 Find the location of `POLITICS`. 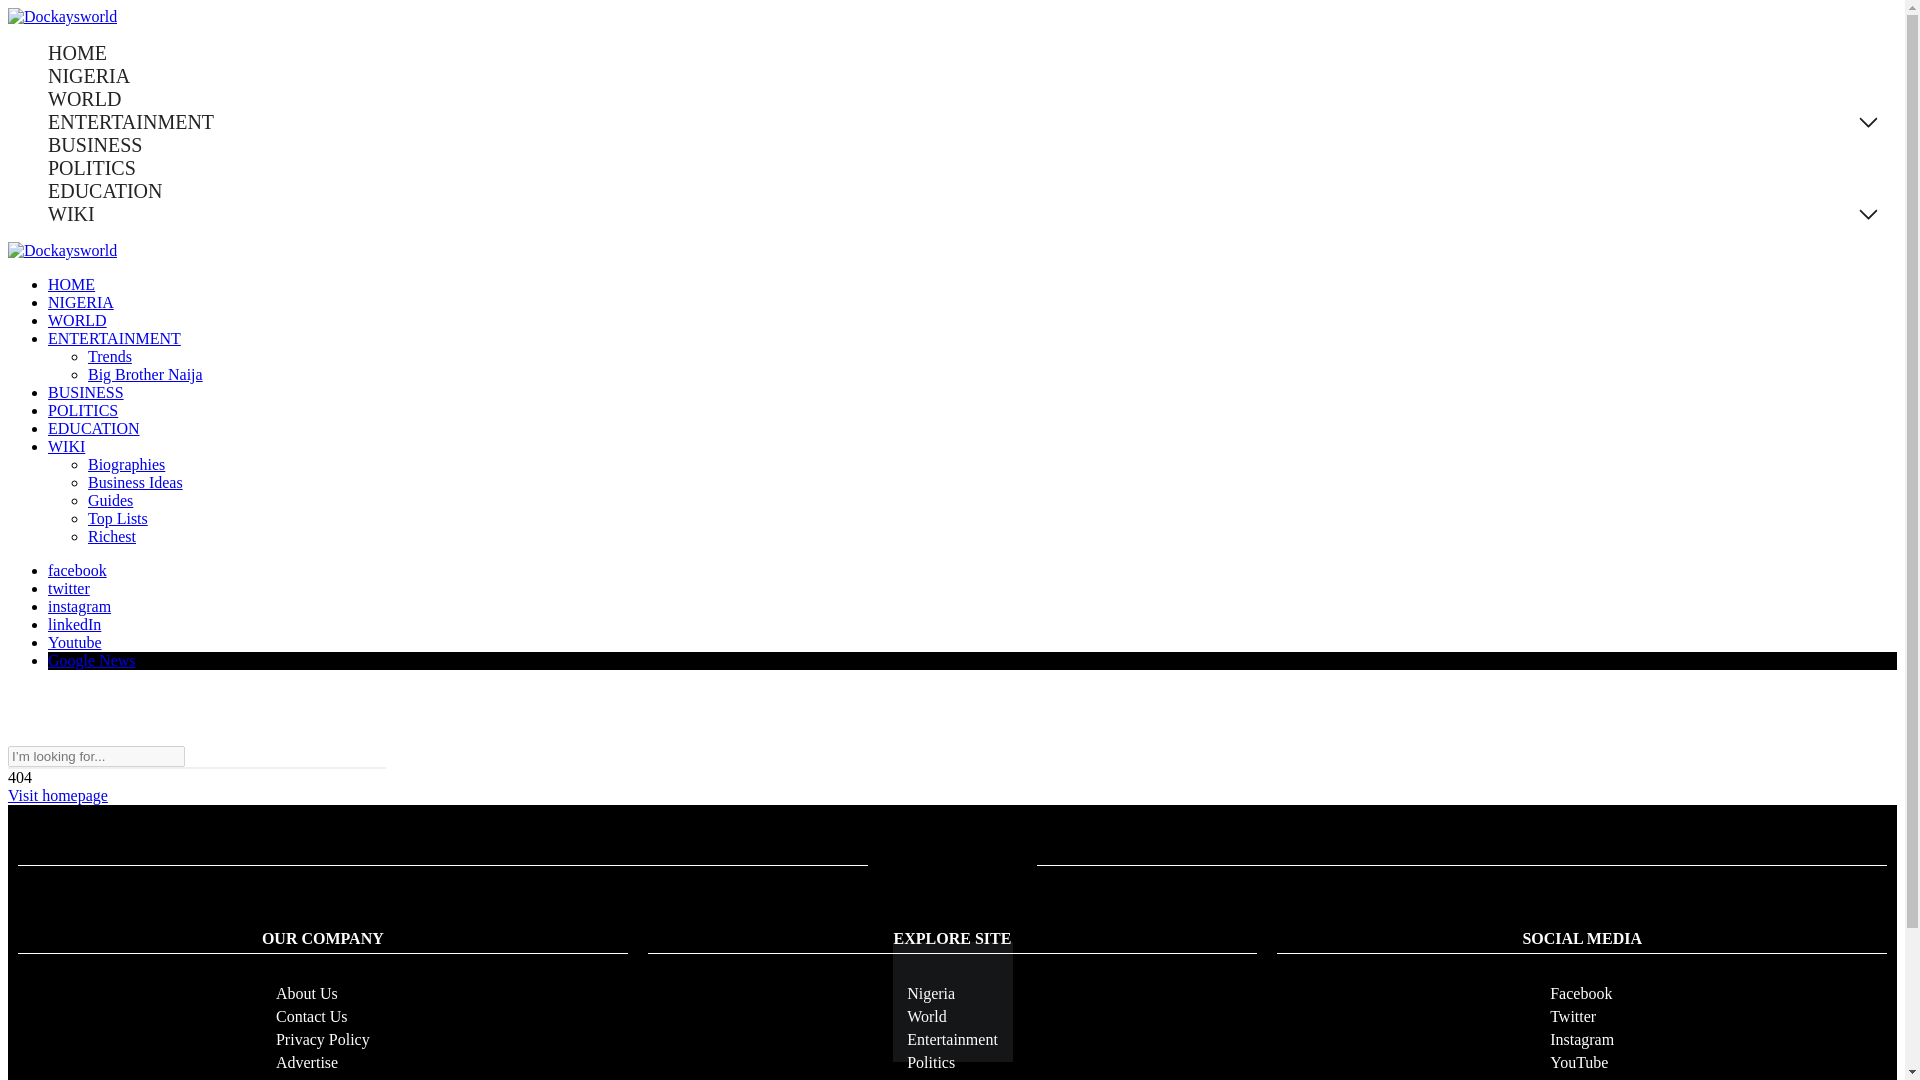

POLITICS is located at coordinates (82, 410).